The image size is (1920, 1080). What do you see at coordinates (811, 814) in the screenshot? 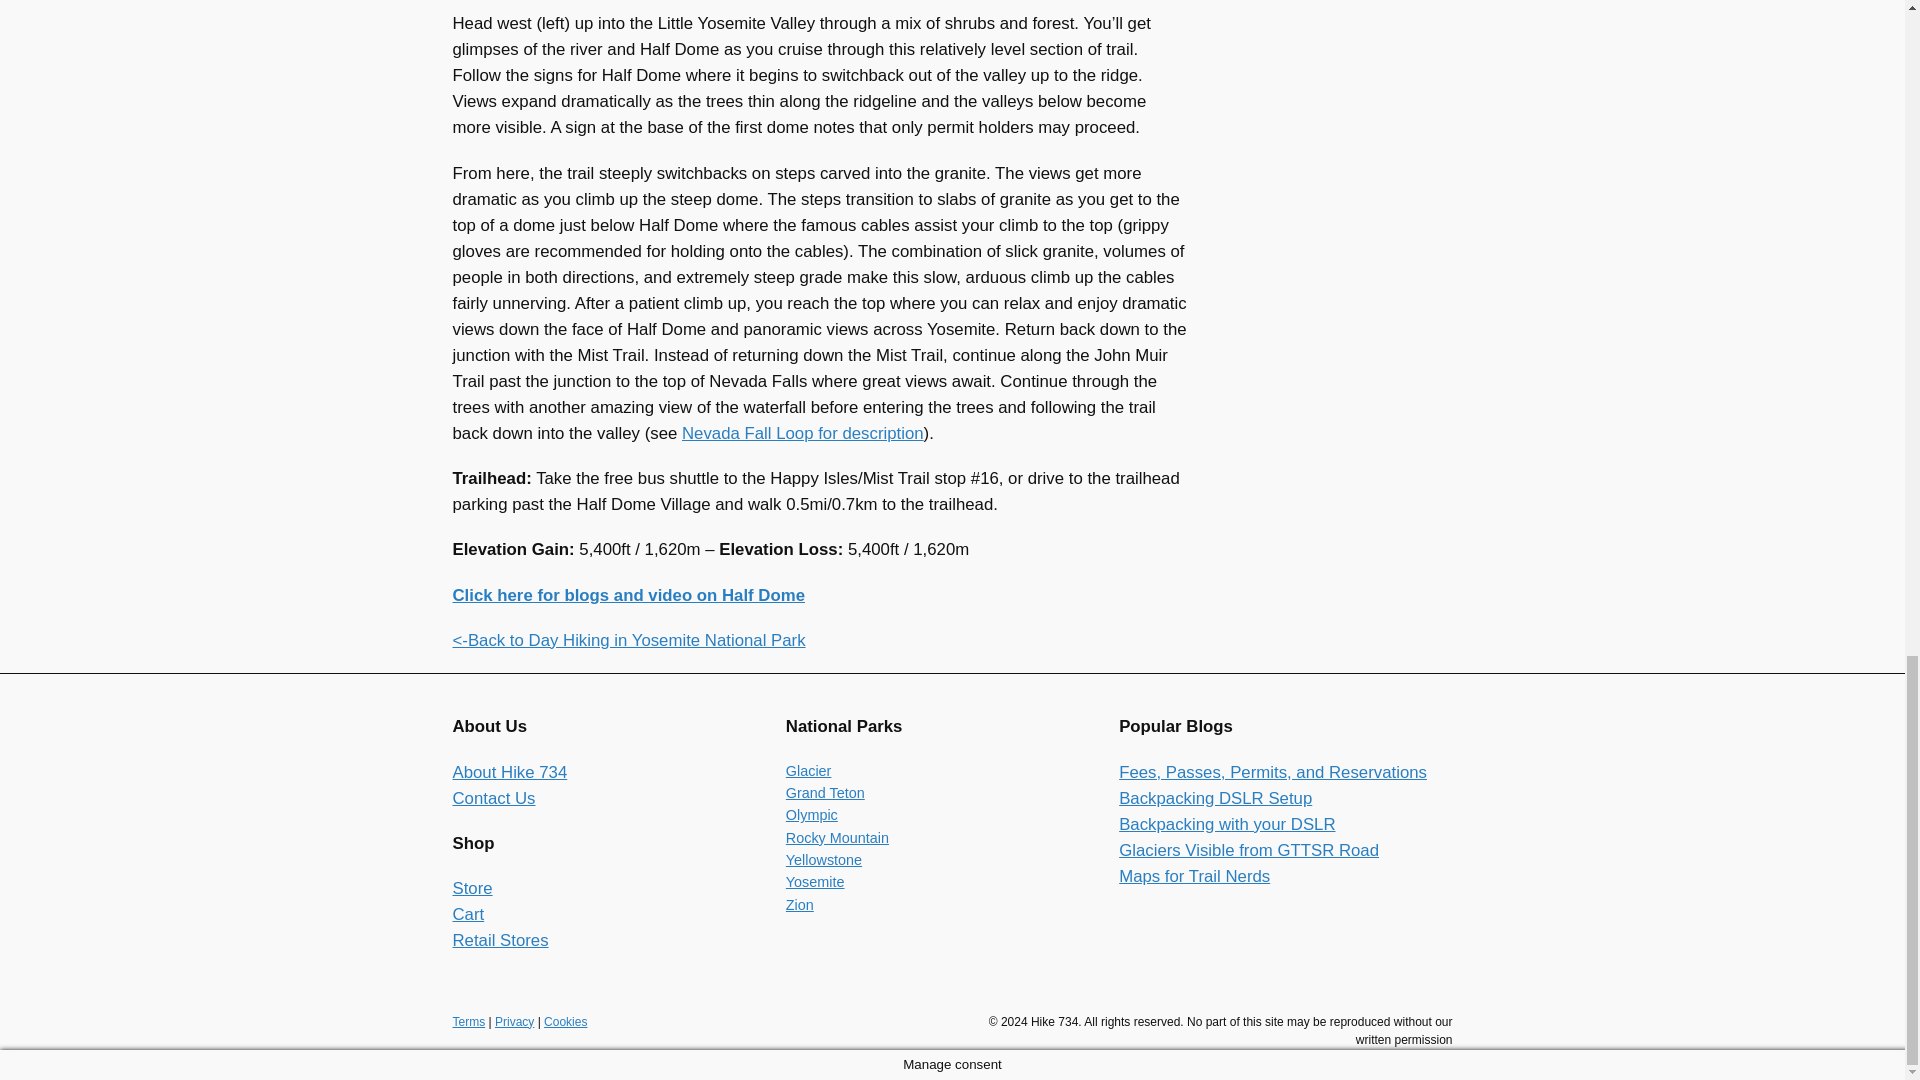
I see `Olympic` at bounding box center [811, 814].